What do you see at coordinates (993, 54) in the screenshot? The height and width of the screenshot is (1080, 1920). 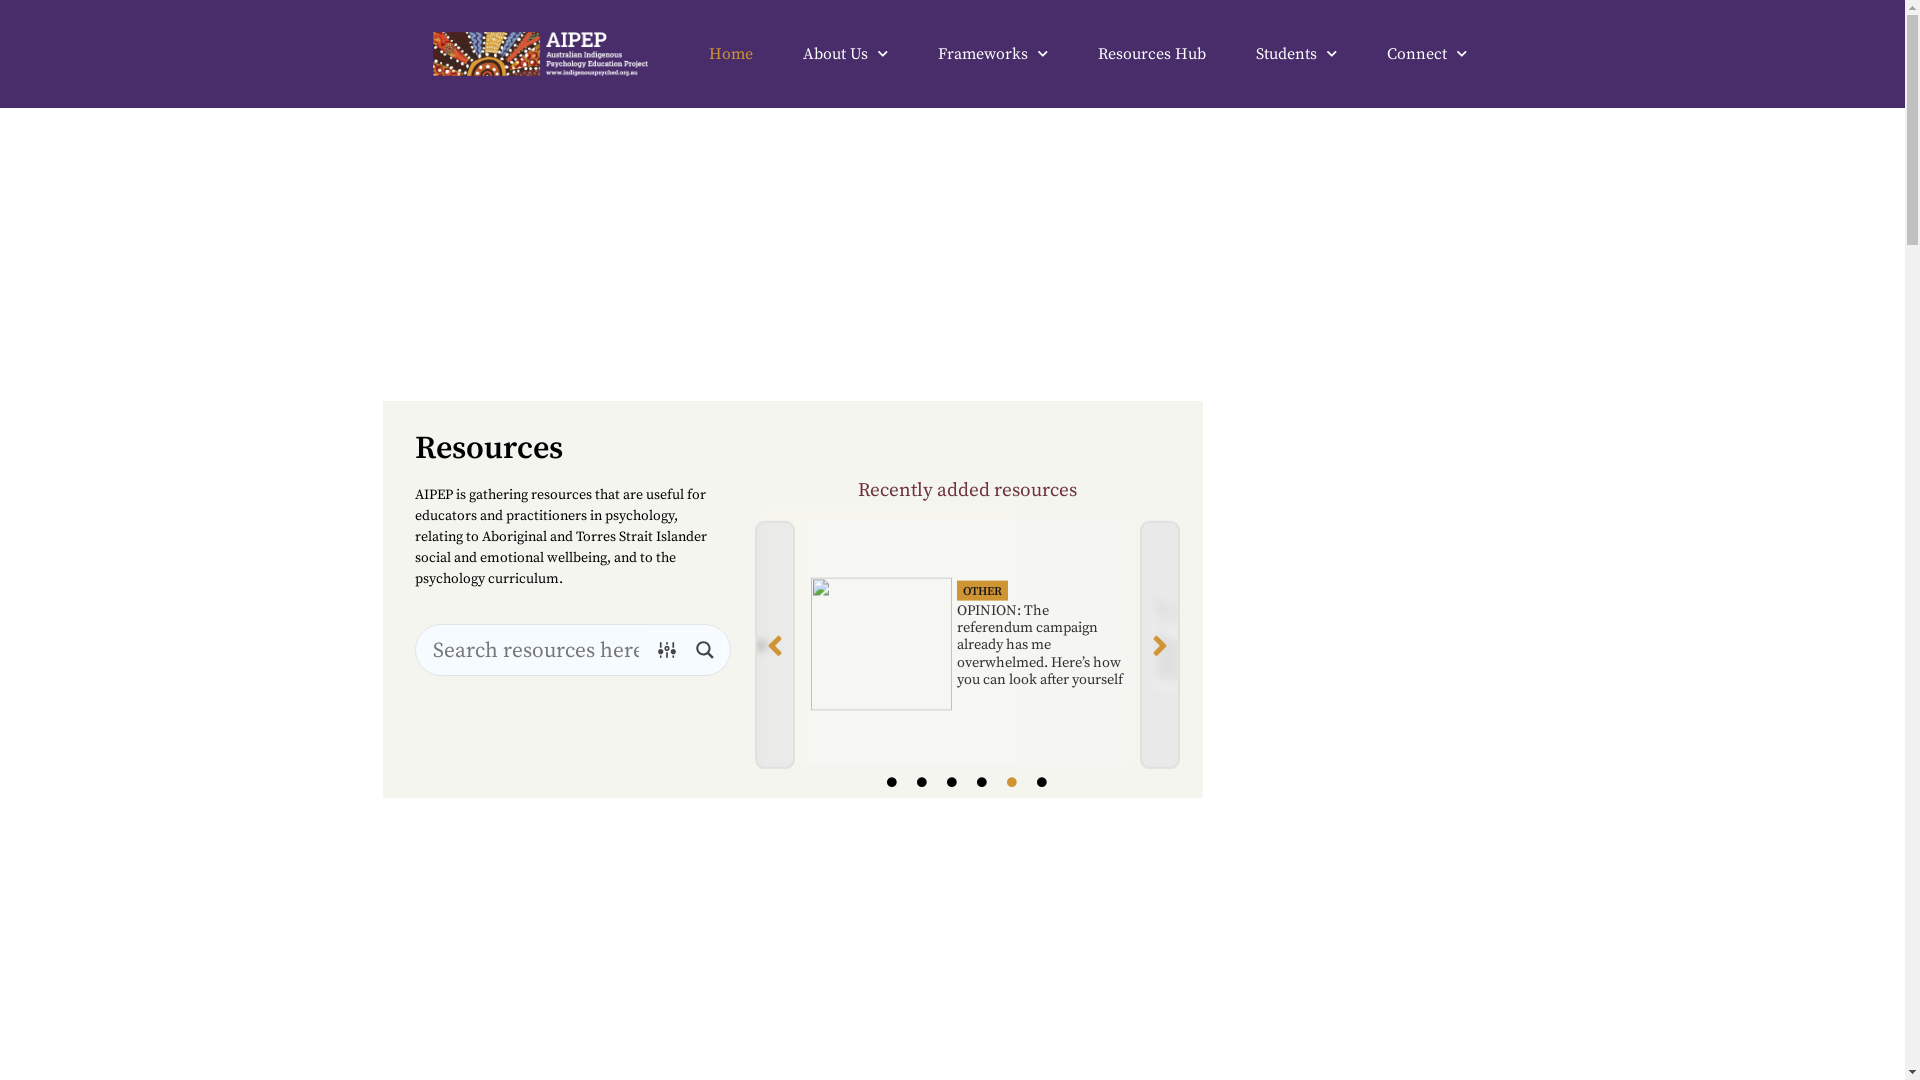 I see `Frameworks` at bounding box center [993, 54].